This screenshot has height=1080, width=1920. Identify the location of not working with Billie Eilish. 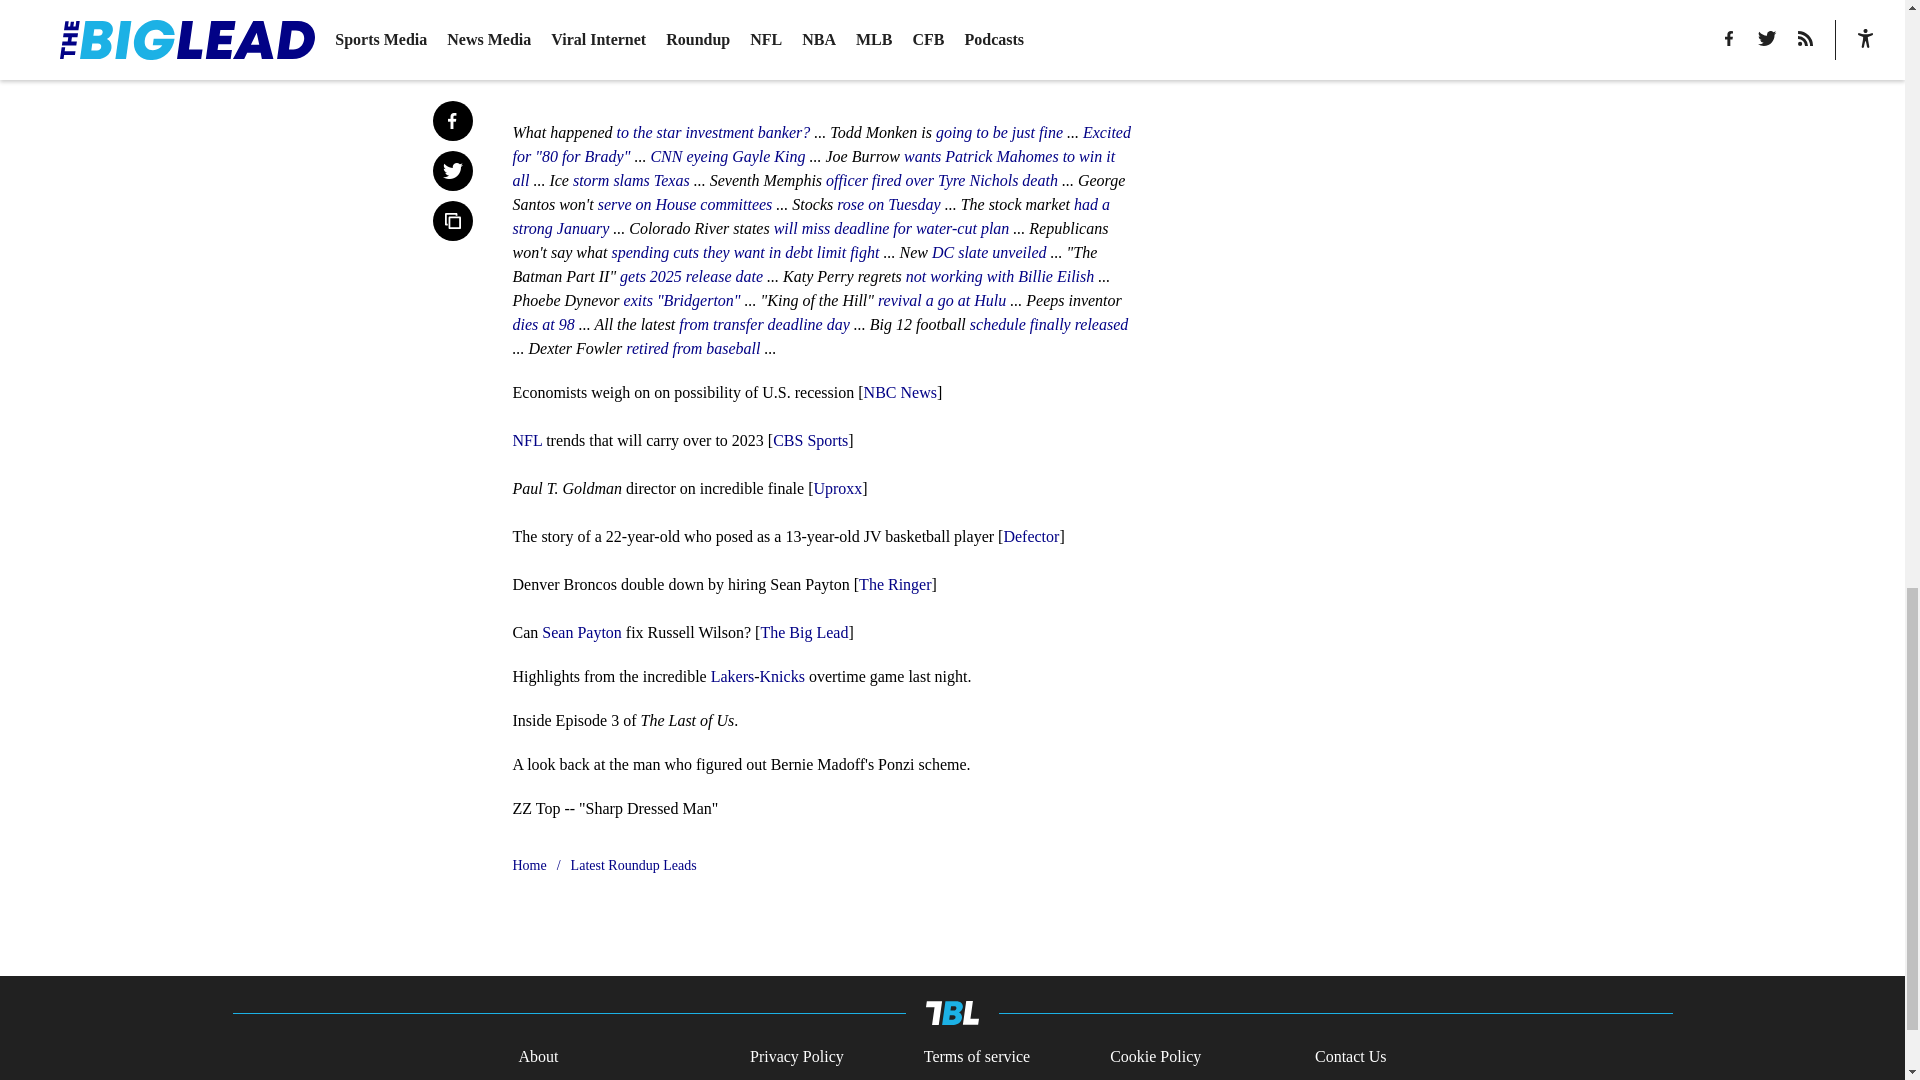
(1000, 276).